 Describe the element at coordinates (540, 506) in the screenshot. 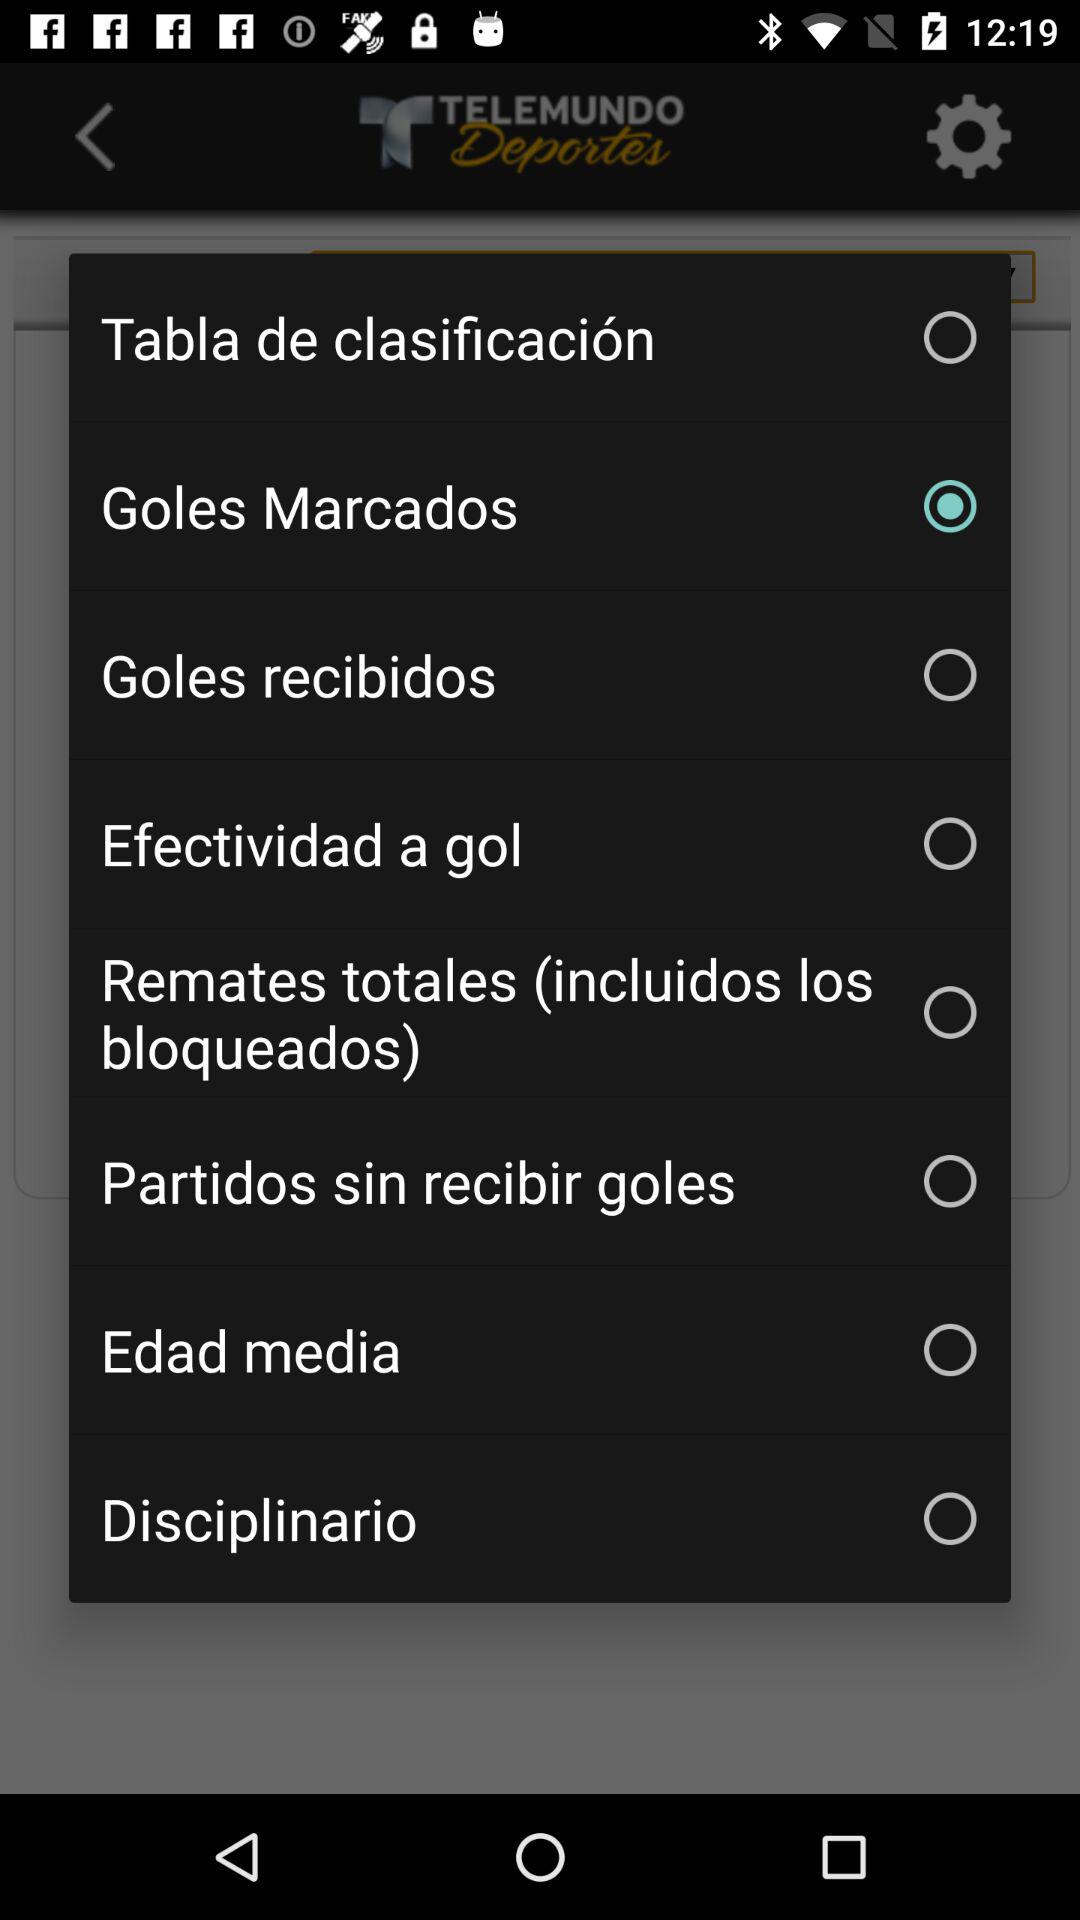

I see `jump to the goles marcados item` at that location.